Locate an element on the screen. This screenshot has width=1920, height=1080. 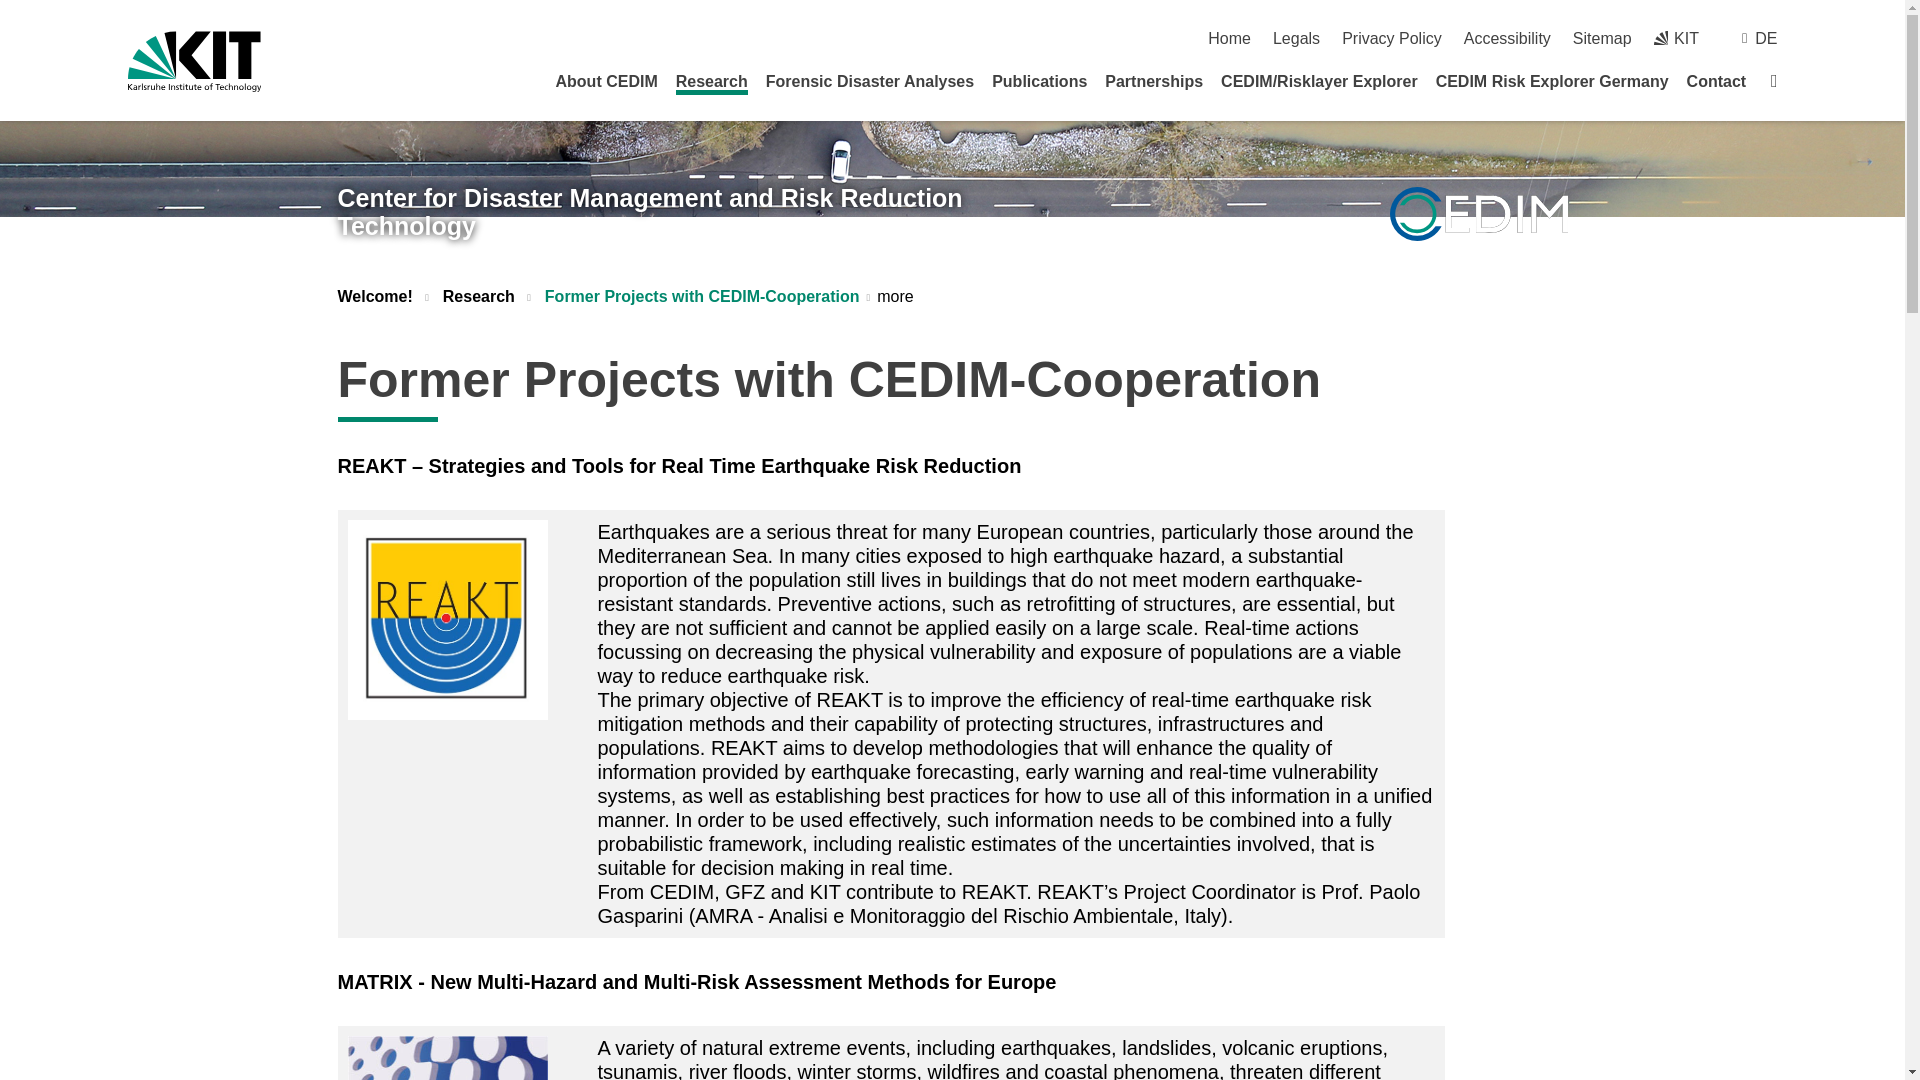
Accessibility is located at coordinates (1507, 38).